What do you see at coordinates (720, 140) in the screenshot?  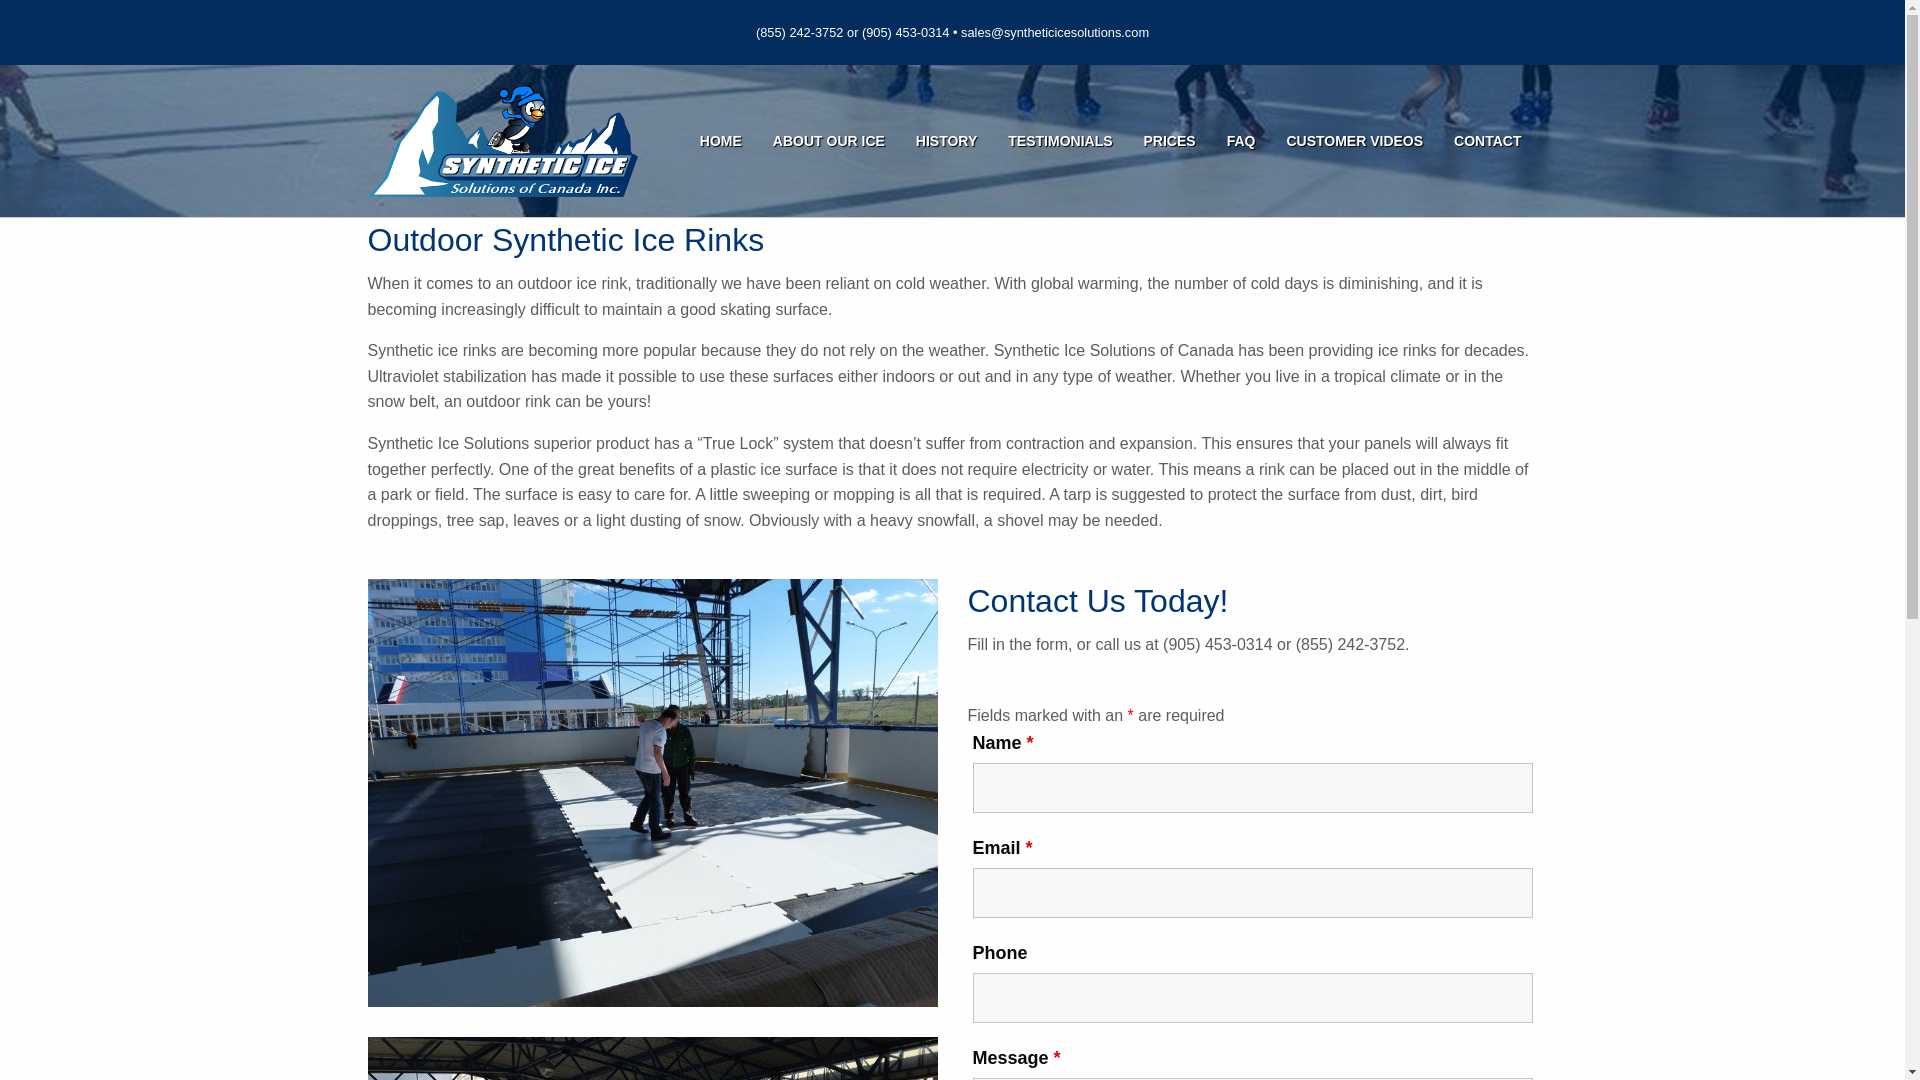 I see `HOME` at bounding box center [720, 140].